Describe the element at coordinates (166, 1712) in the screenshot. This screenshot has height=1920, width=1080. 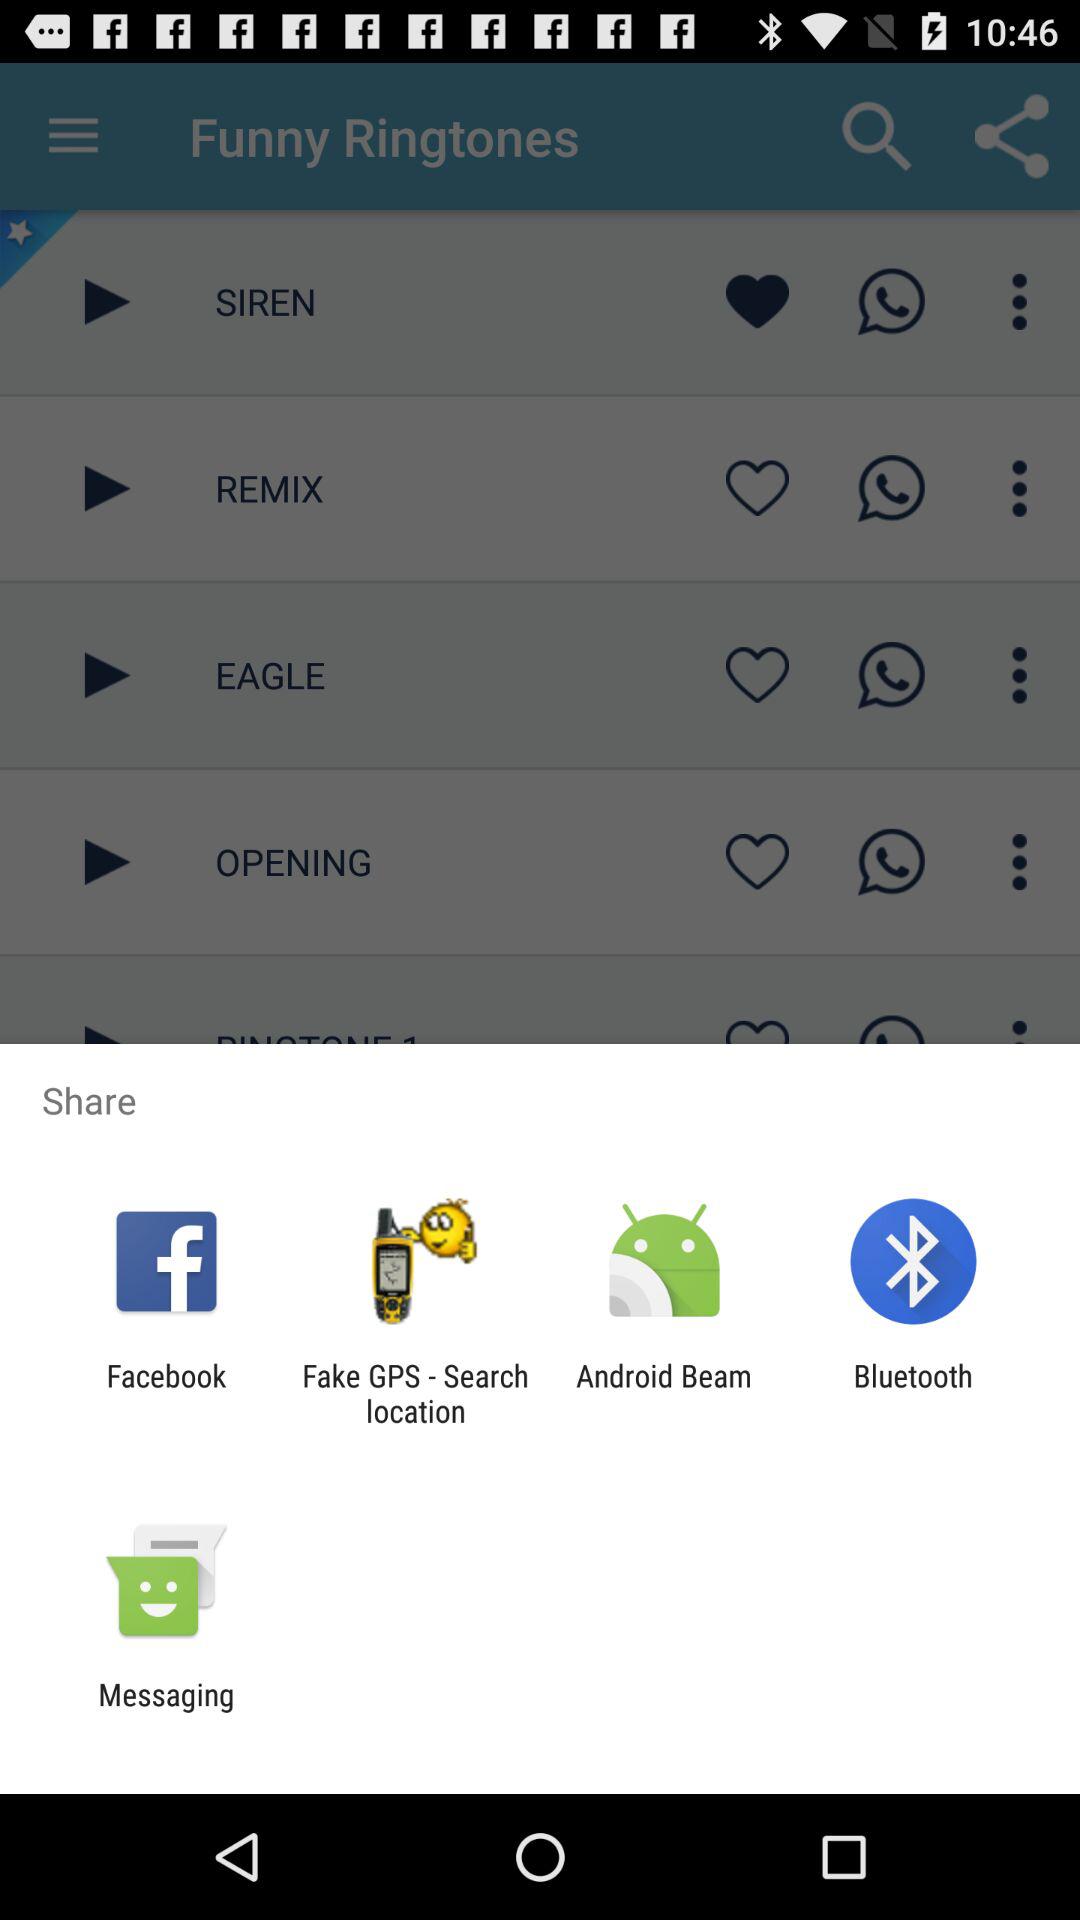
I see `press messaging item` at that location.